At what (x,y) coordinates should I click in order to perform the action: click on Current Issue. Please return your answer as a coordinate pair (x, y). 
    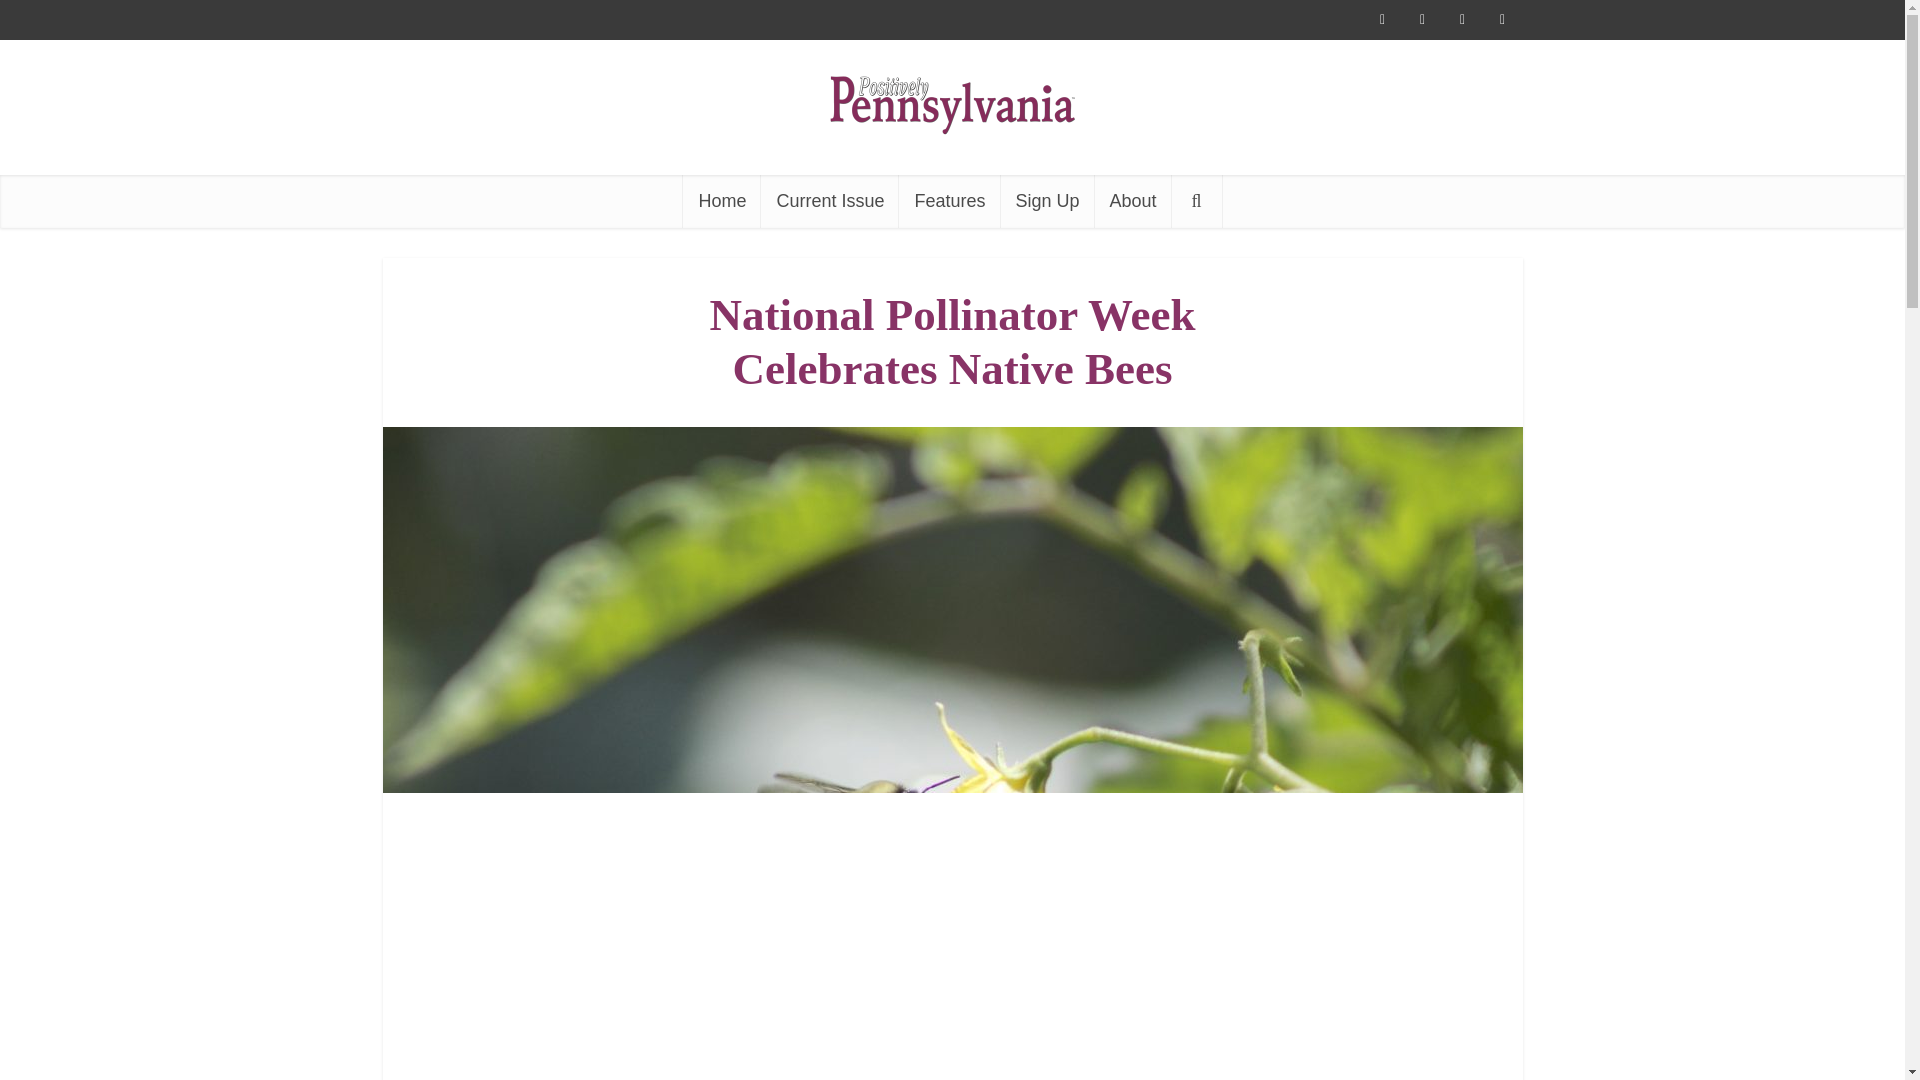
    Looking at the image, I should click on (829, 200).